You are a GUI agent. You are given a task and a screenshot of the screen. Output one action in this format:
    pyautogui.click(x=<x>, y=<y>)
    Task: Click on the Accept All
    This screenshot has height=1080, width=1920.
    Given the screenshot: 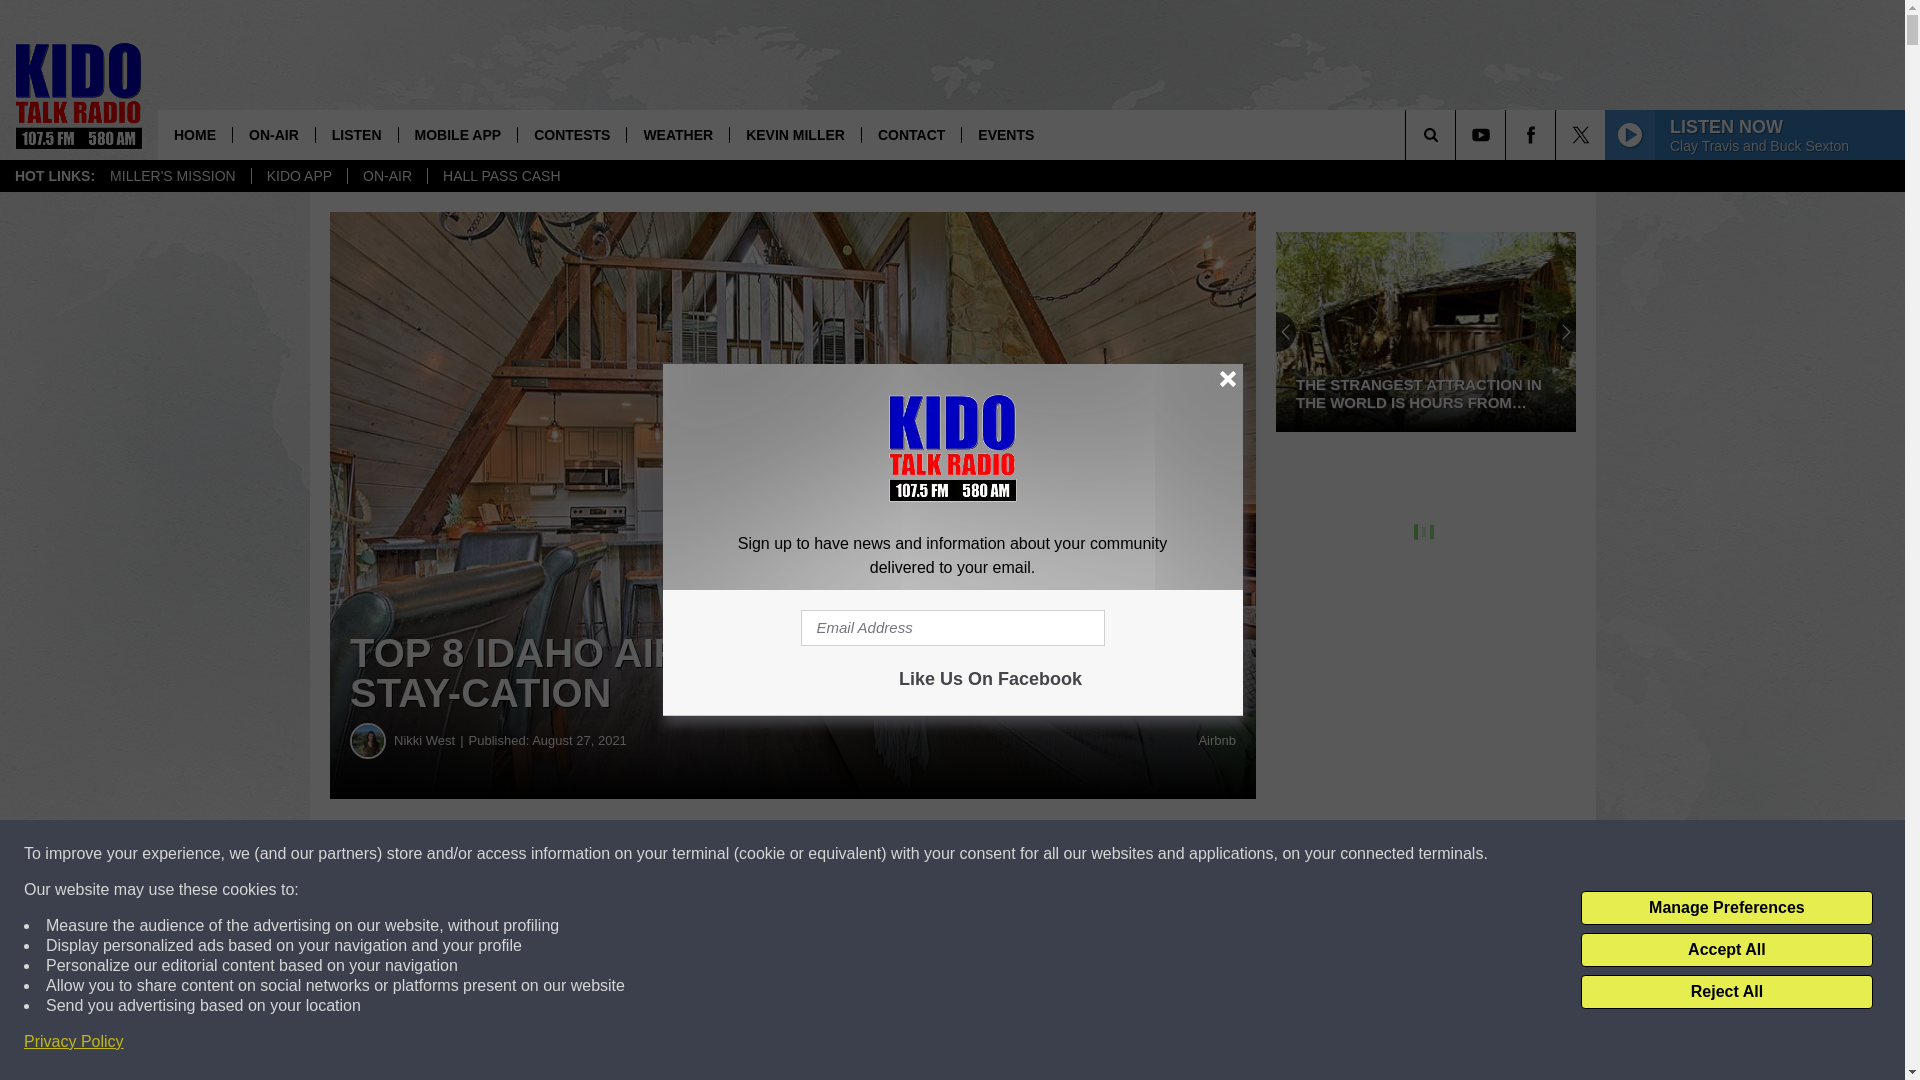 What is the action you would take?
    pyautogui.click(x=1726, y=950)
    